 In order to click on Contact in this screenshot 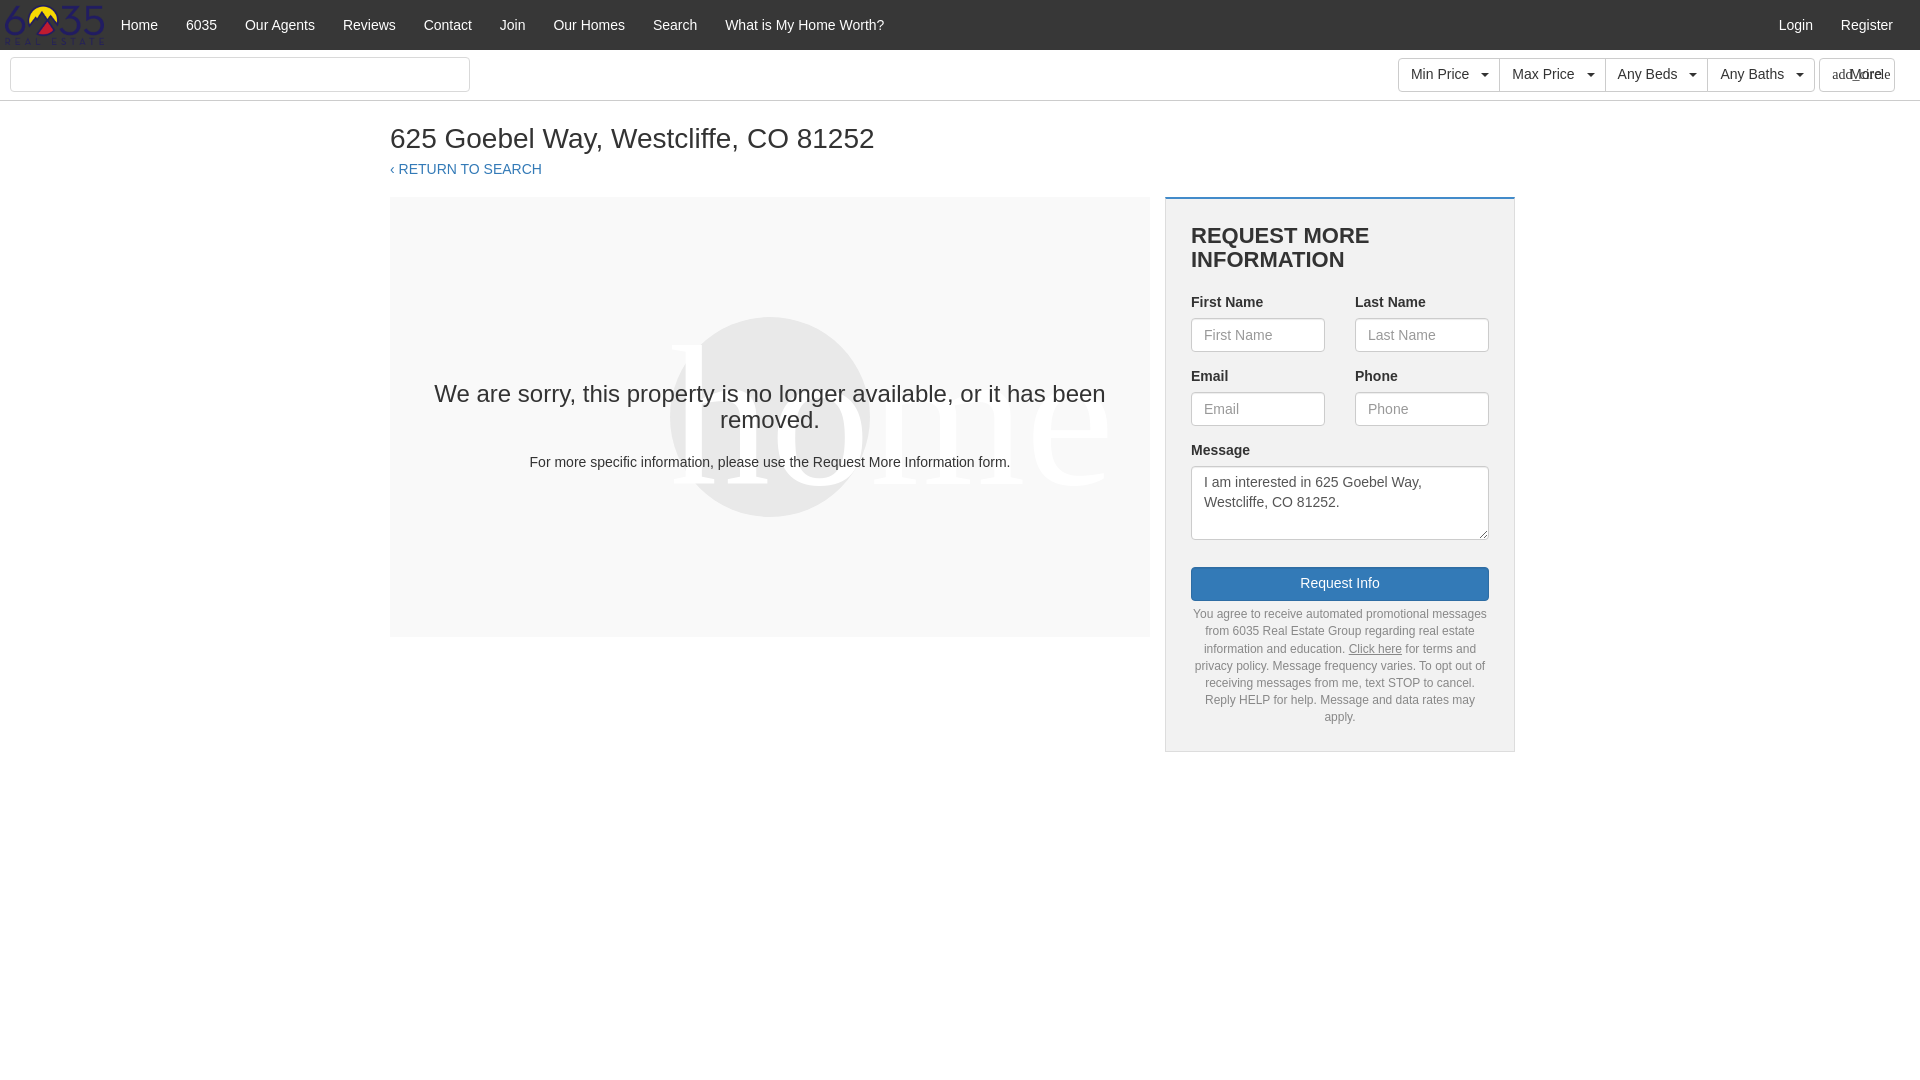, I will do `click(448, 24)`.